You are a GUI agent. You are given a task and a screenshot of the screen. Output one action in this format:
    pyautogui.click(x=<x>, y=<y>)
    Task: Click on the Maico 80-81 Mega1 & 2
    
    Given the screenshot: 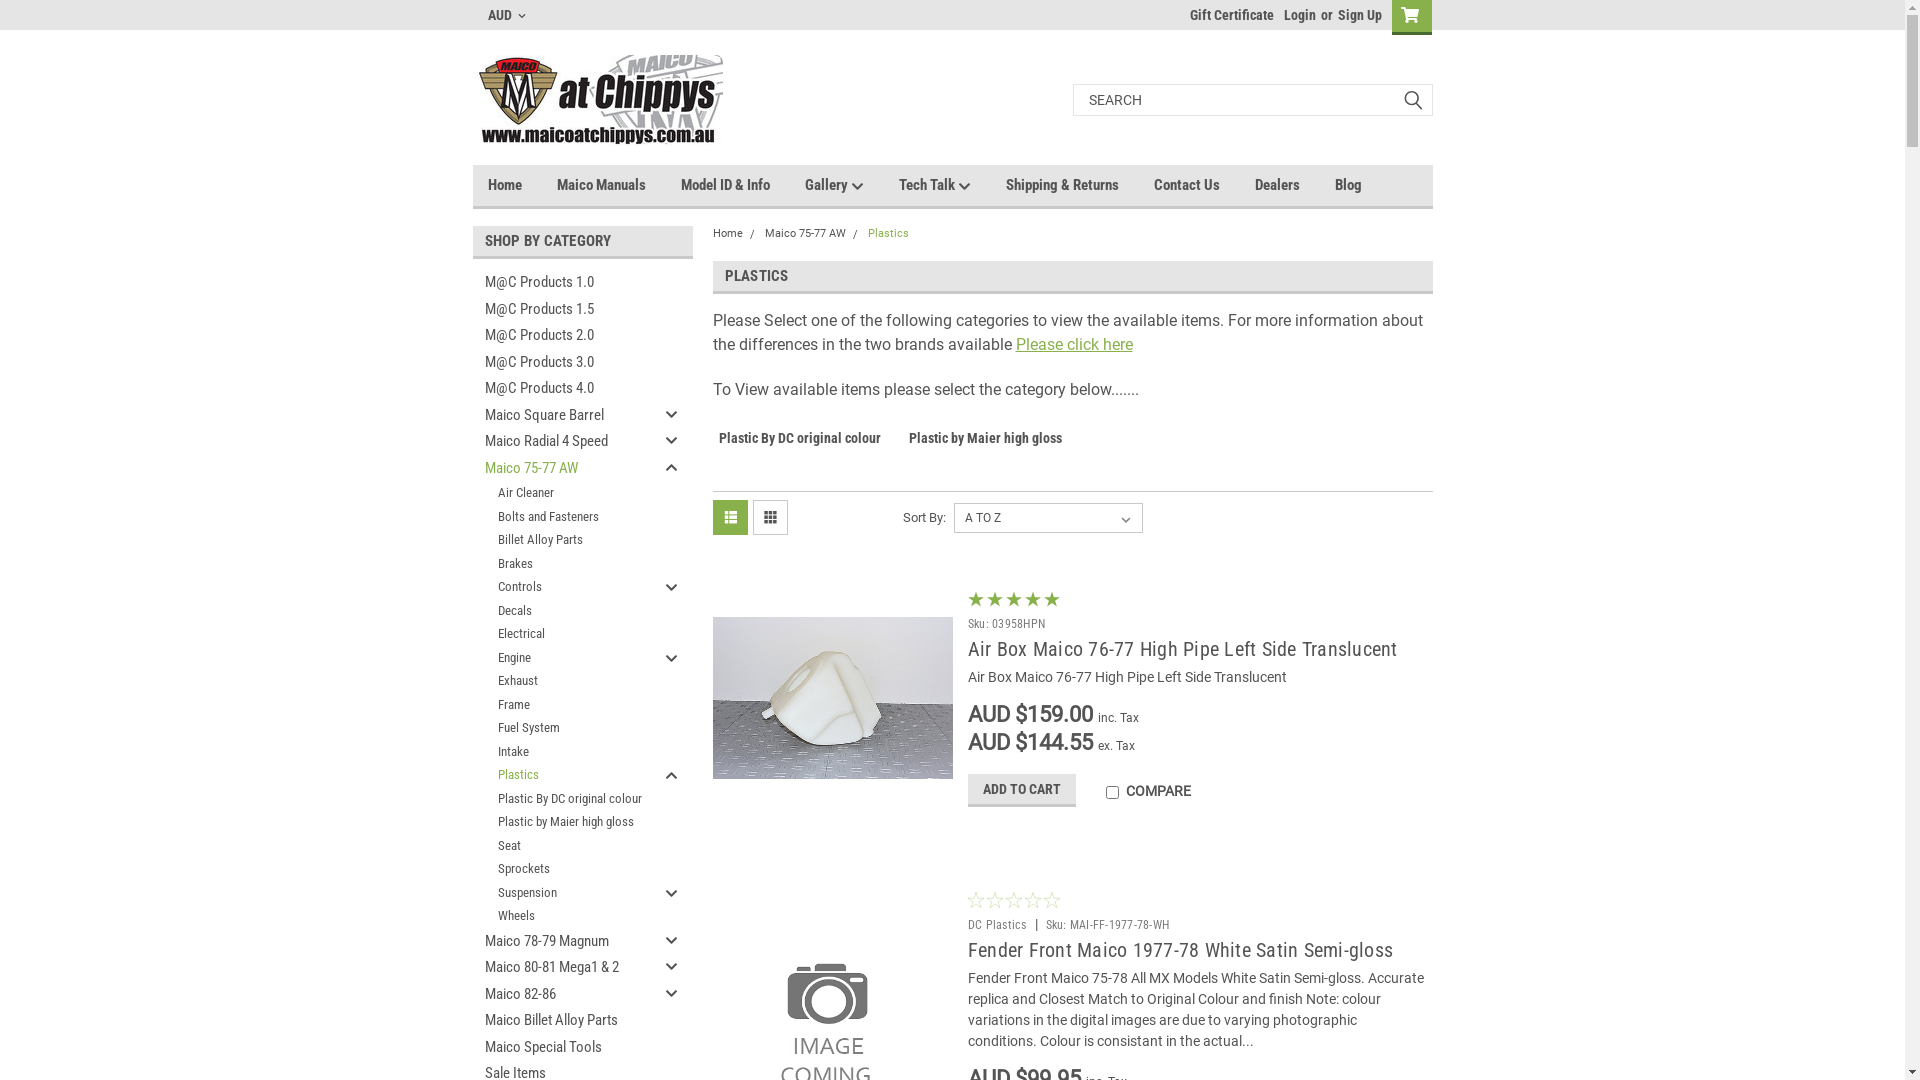 What is the action you would take?
    pyautogui.click(x=566, y=968)
    